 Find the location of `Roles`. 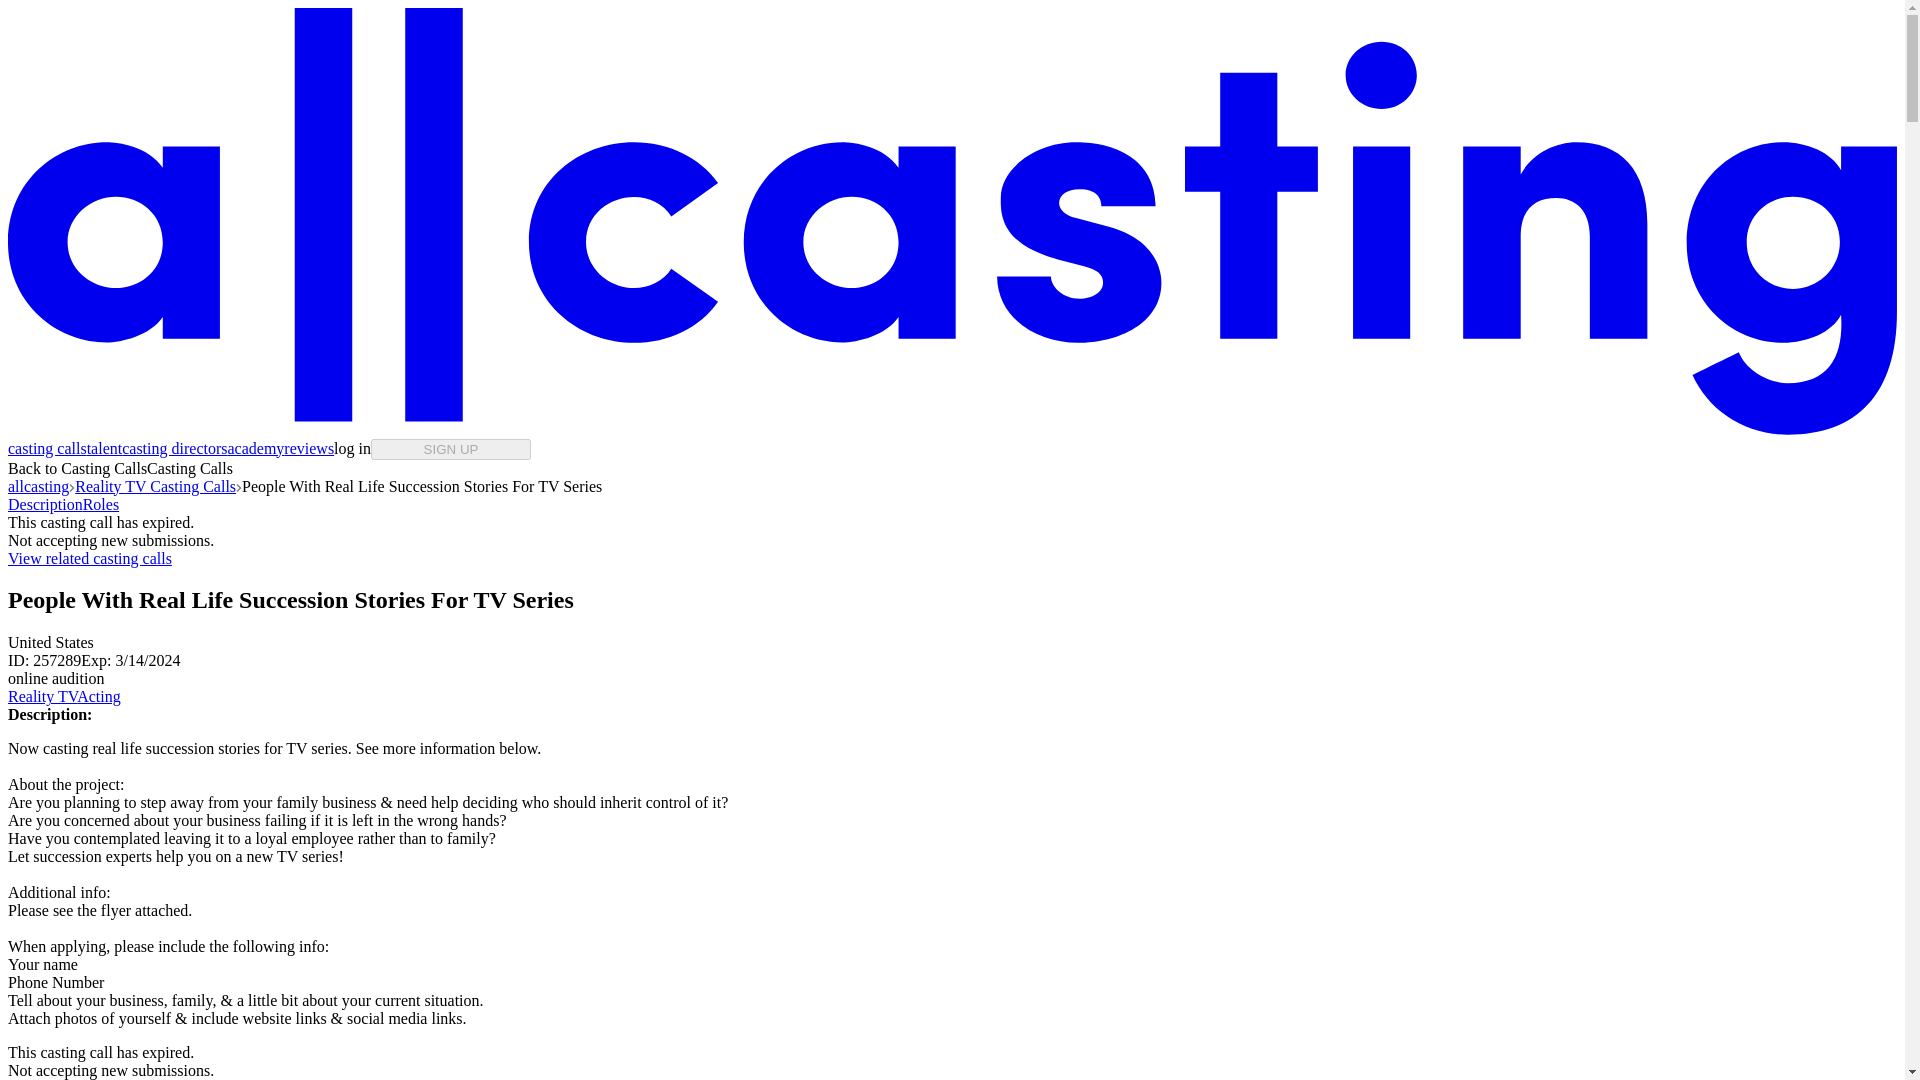

Roles is located at coordinates (100, 504).